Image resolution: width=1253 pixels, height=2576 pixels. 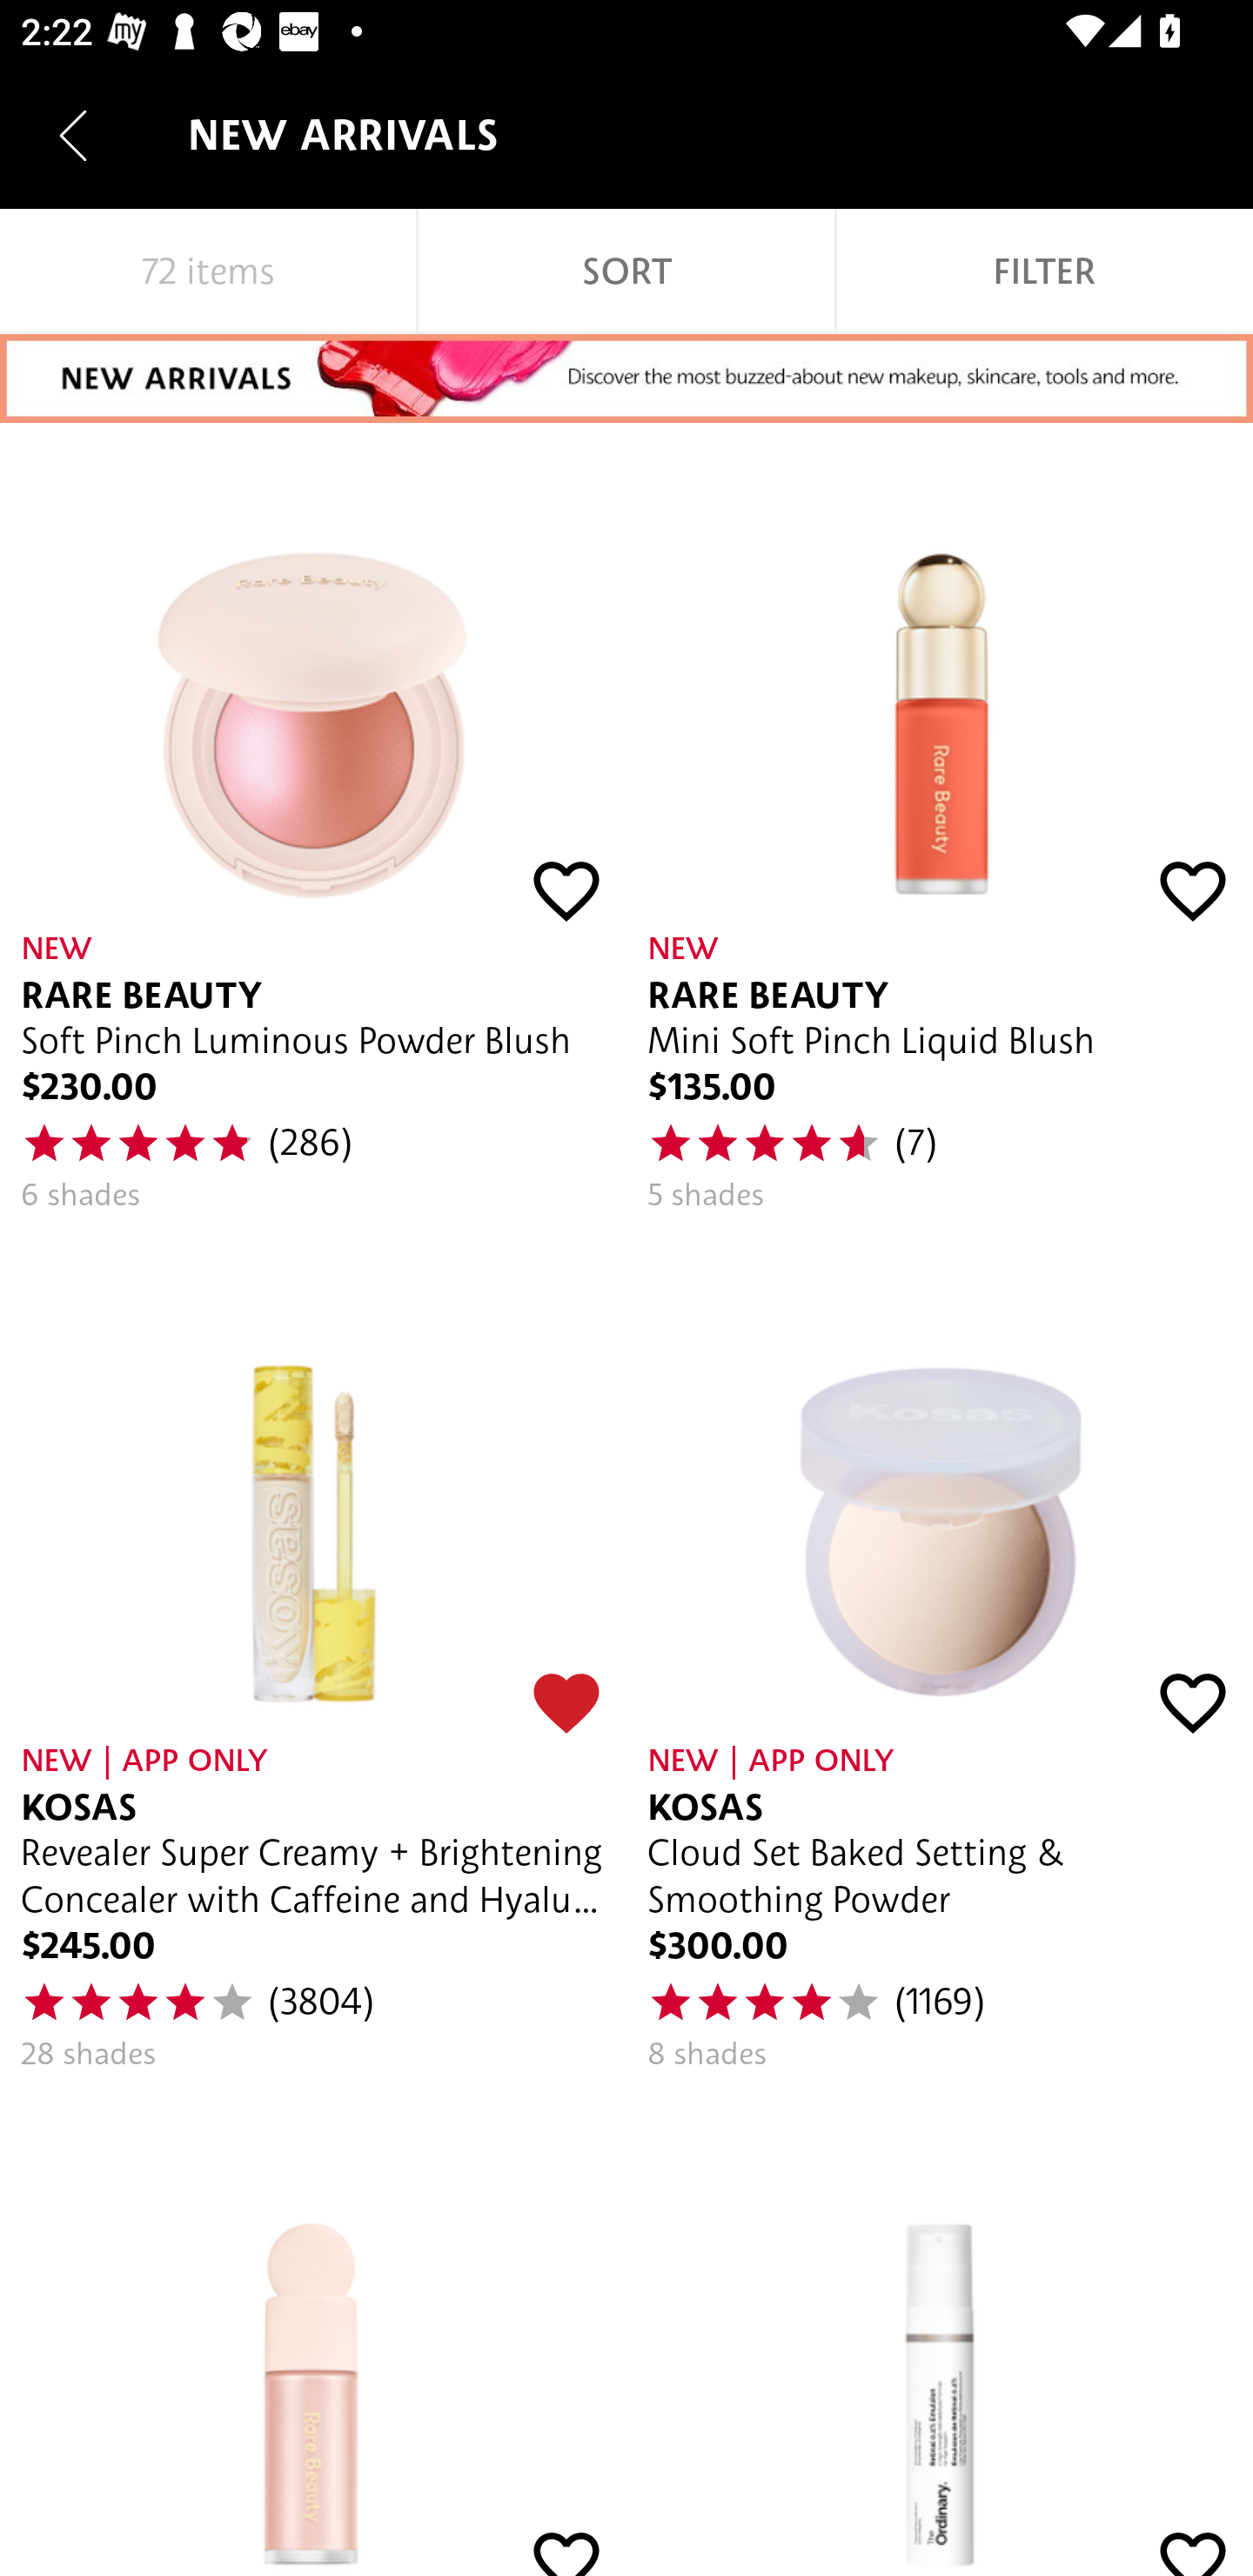 I want to click on SORT, so click(x=626, y=272).